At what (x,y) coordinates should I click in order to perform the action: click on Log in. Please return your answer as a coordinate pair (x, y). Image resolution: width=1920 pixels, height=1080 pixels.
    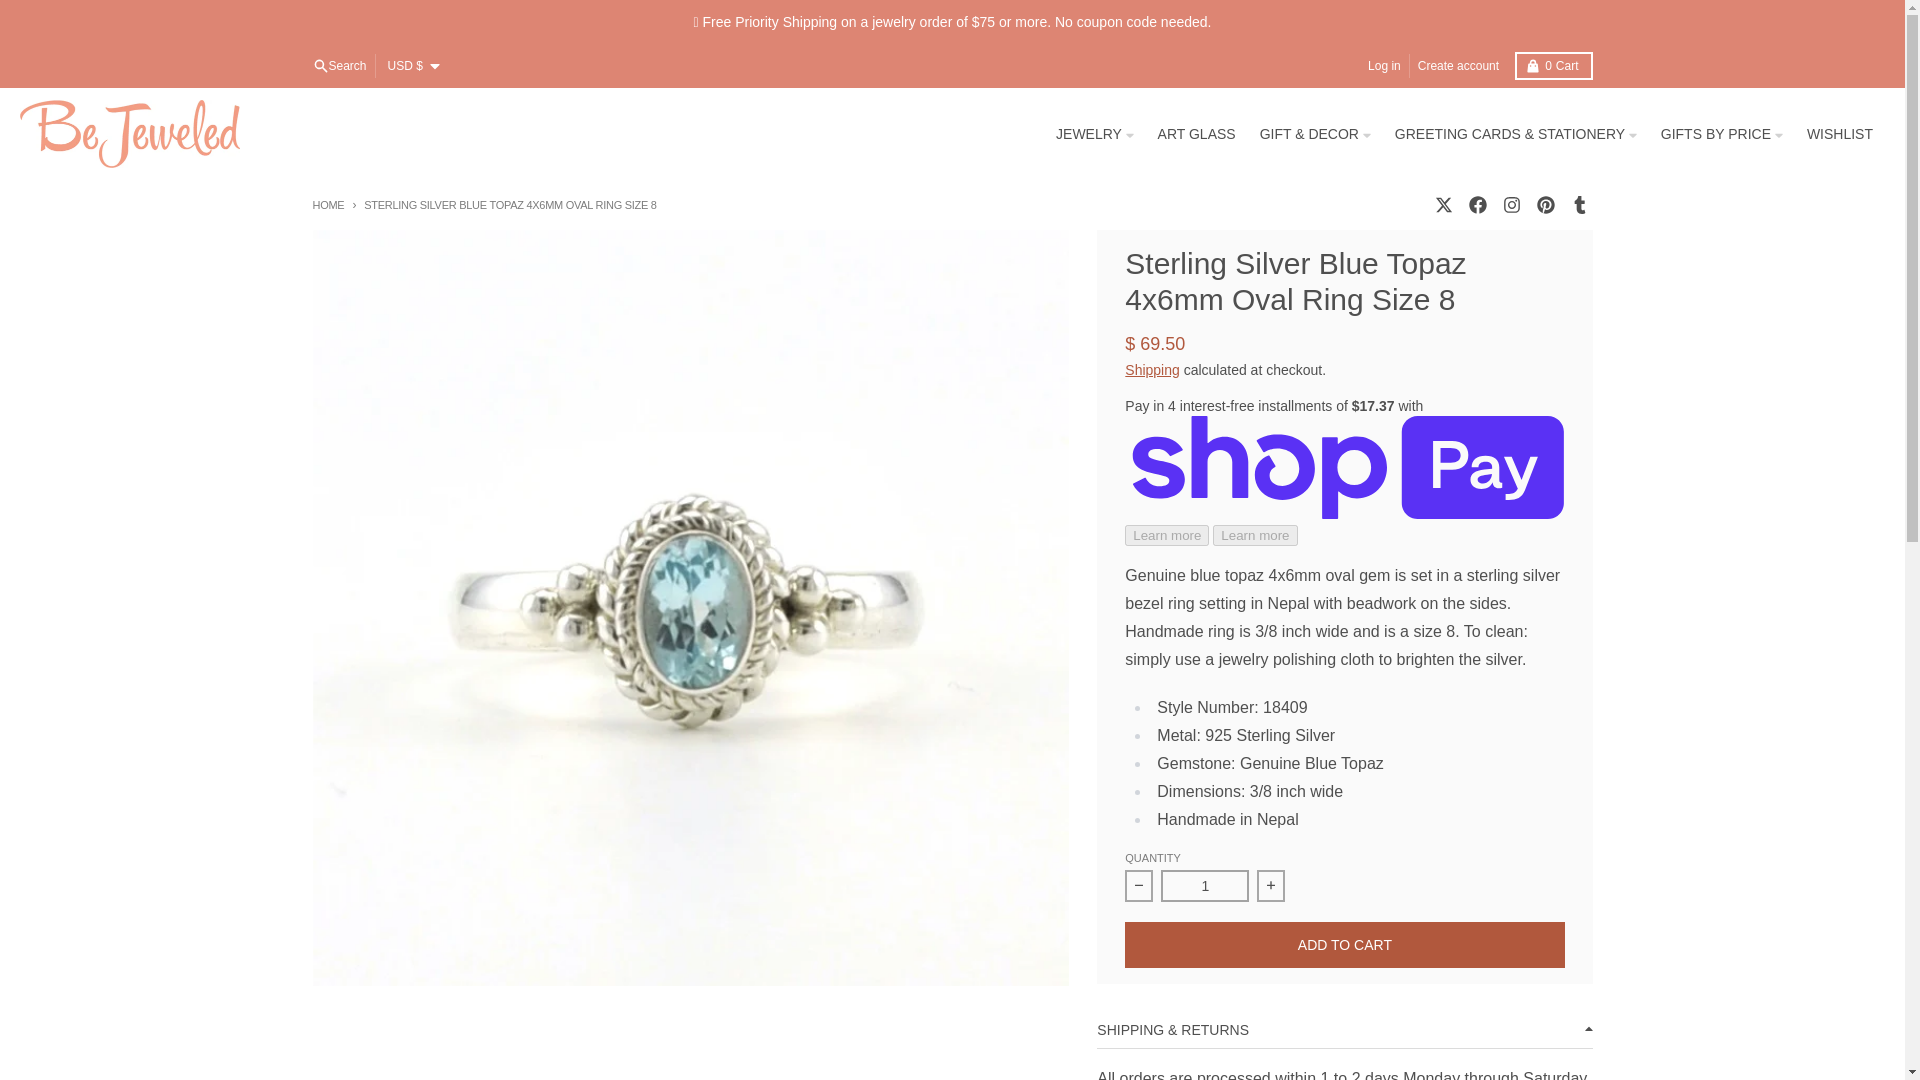
    Looking at the image, I should click on (1384, 66).